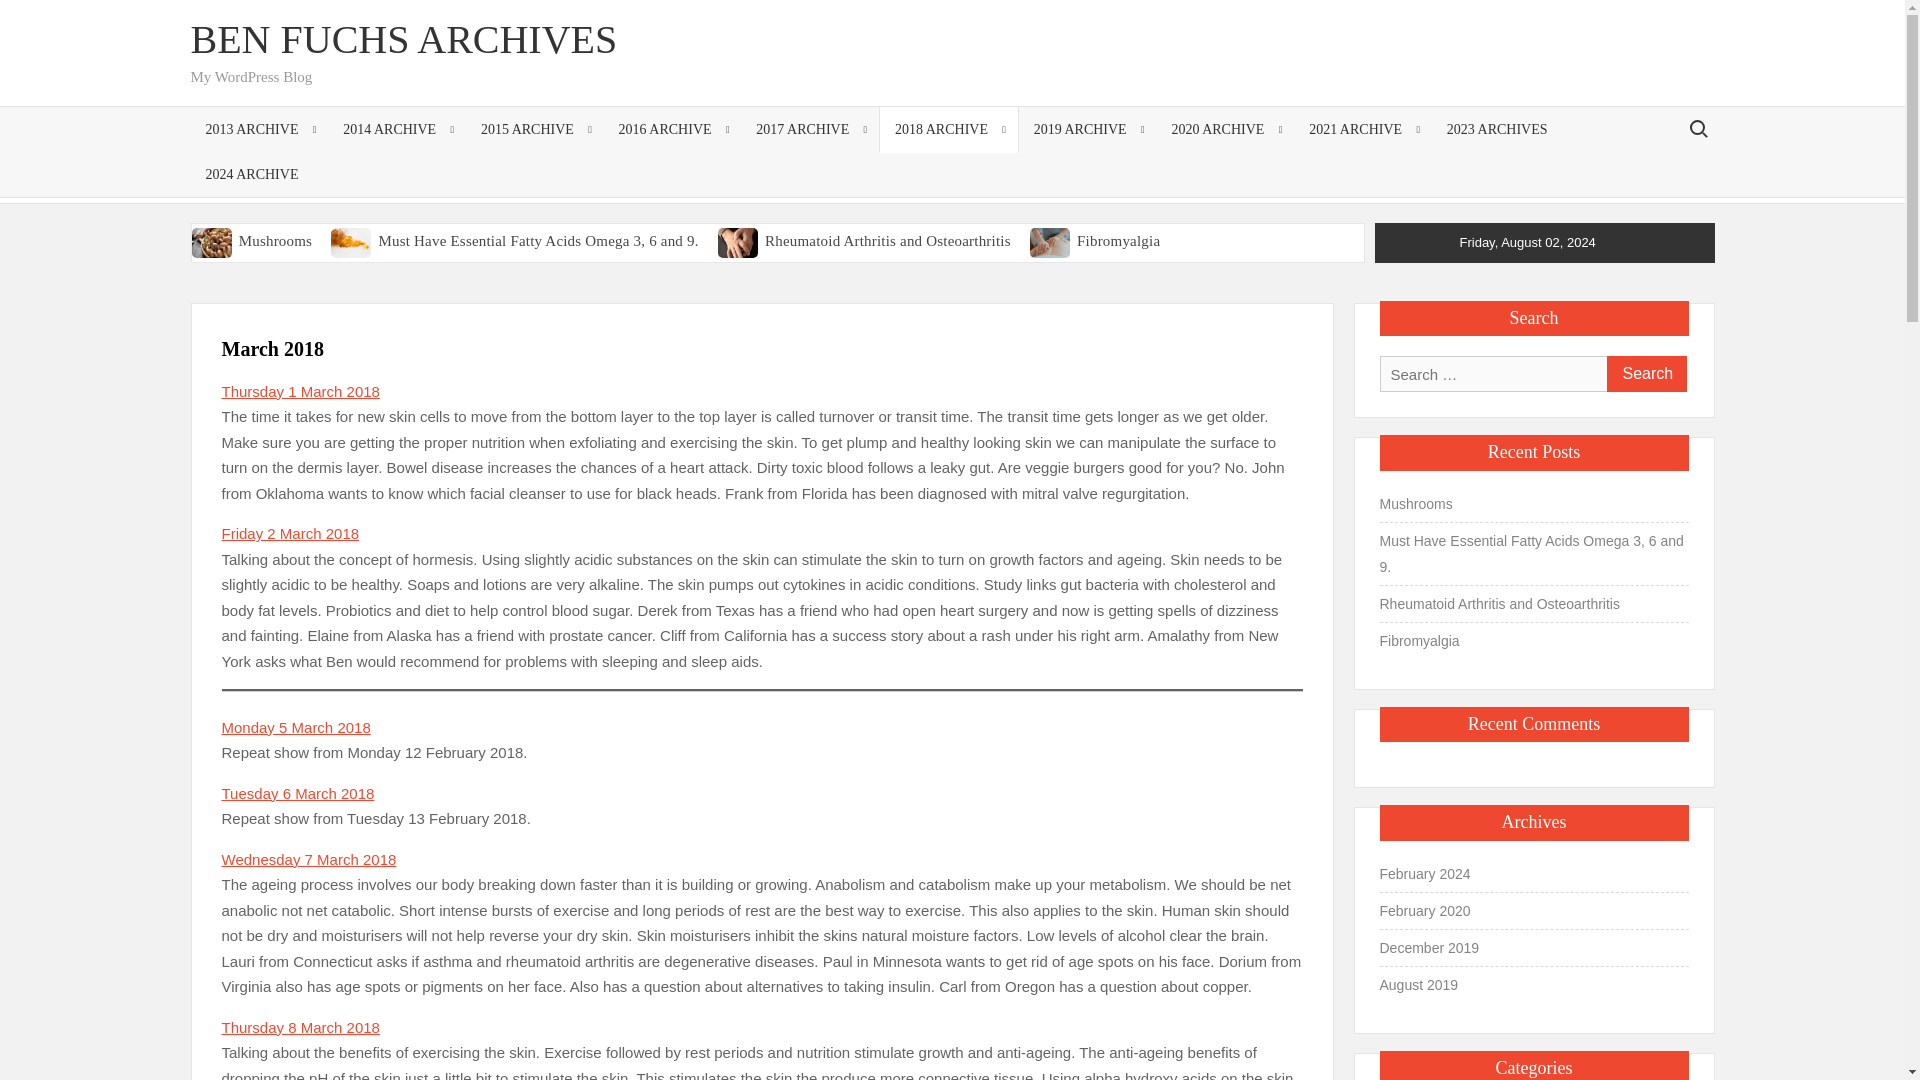 The height and width of the screenshot is (1080, 1920). What do you see at coordinates (1645, 374) in the screenshot?
I see `Search` at bounding box center [1645, 374].